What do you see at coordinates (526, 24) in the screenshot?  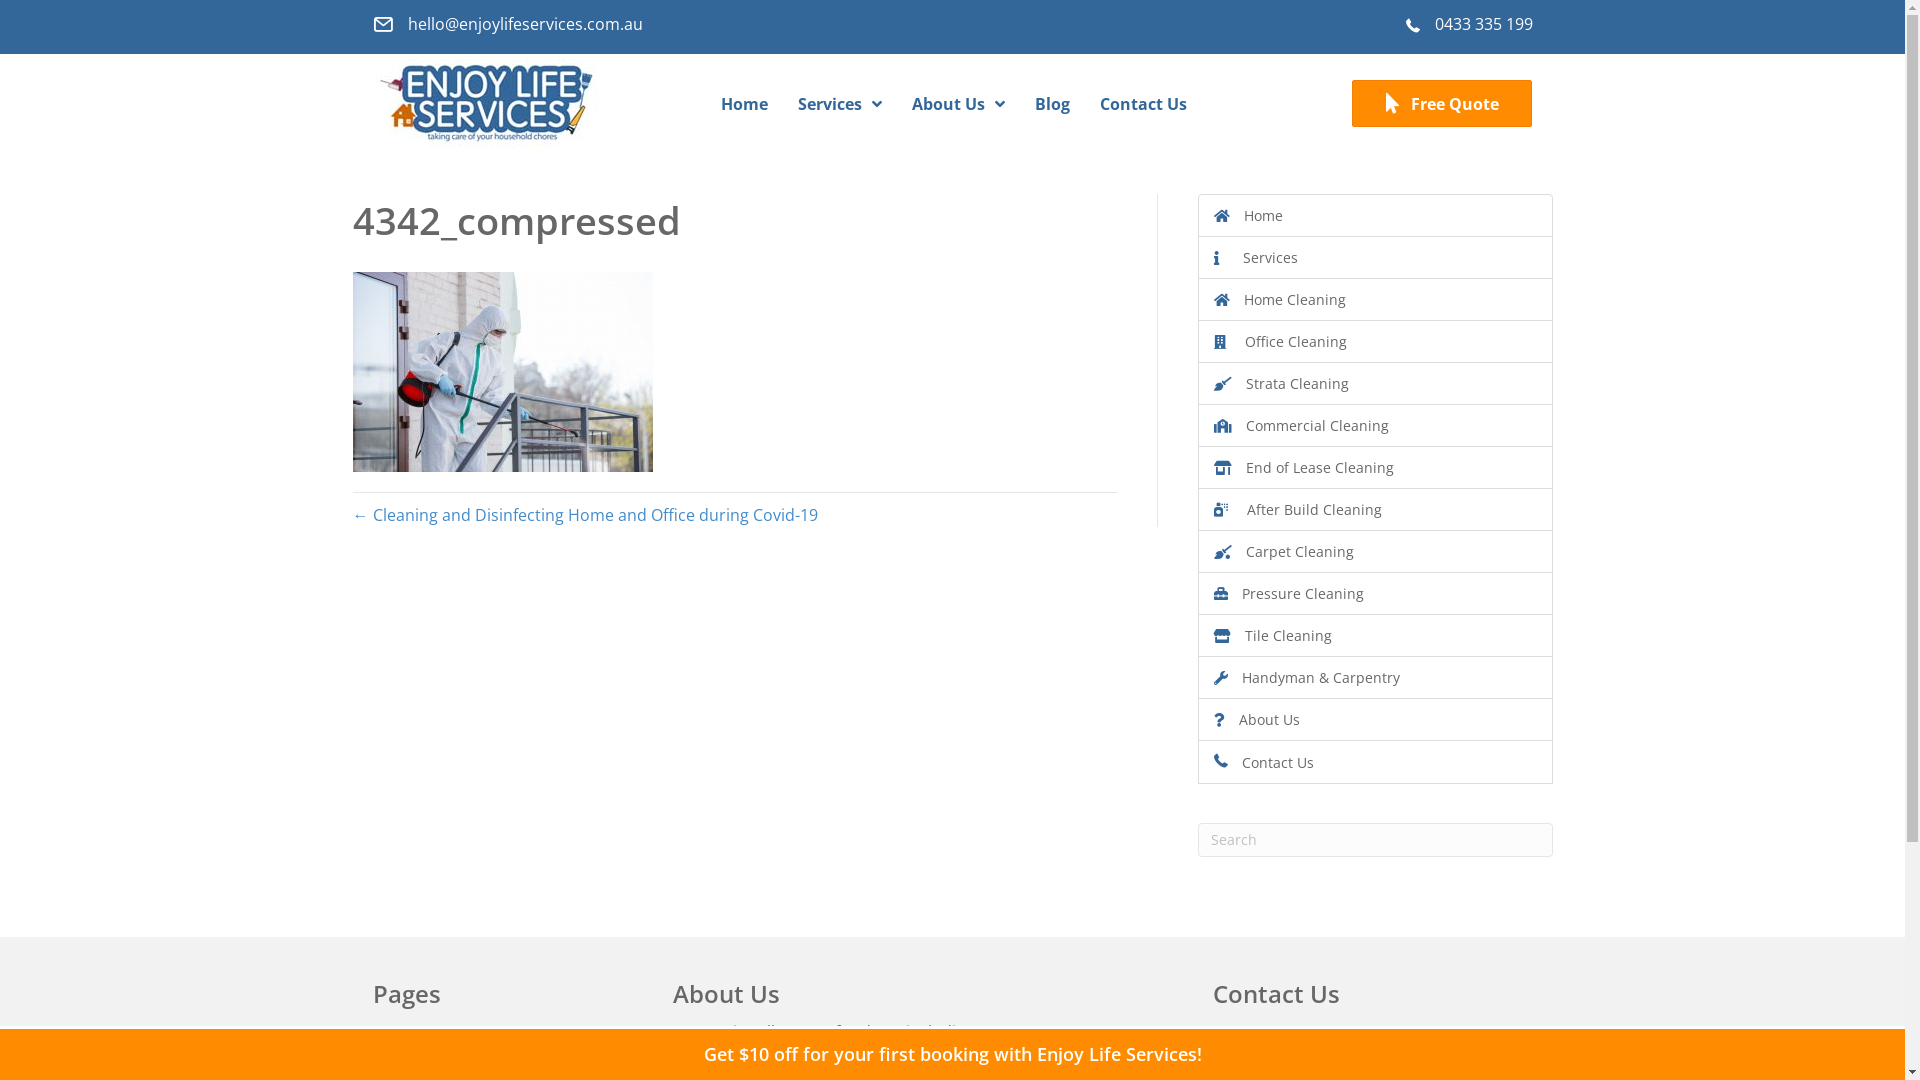 I see `hello@enjoylifeservices.com.au` at bounding box center [526, 24].